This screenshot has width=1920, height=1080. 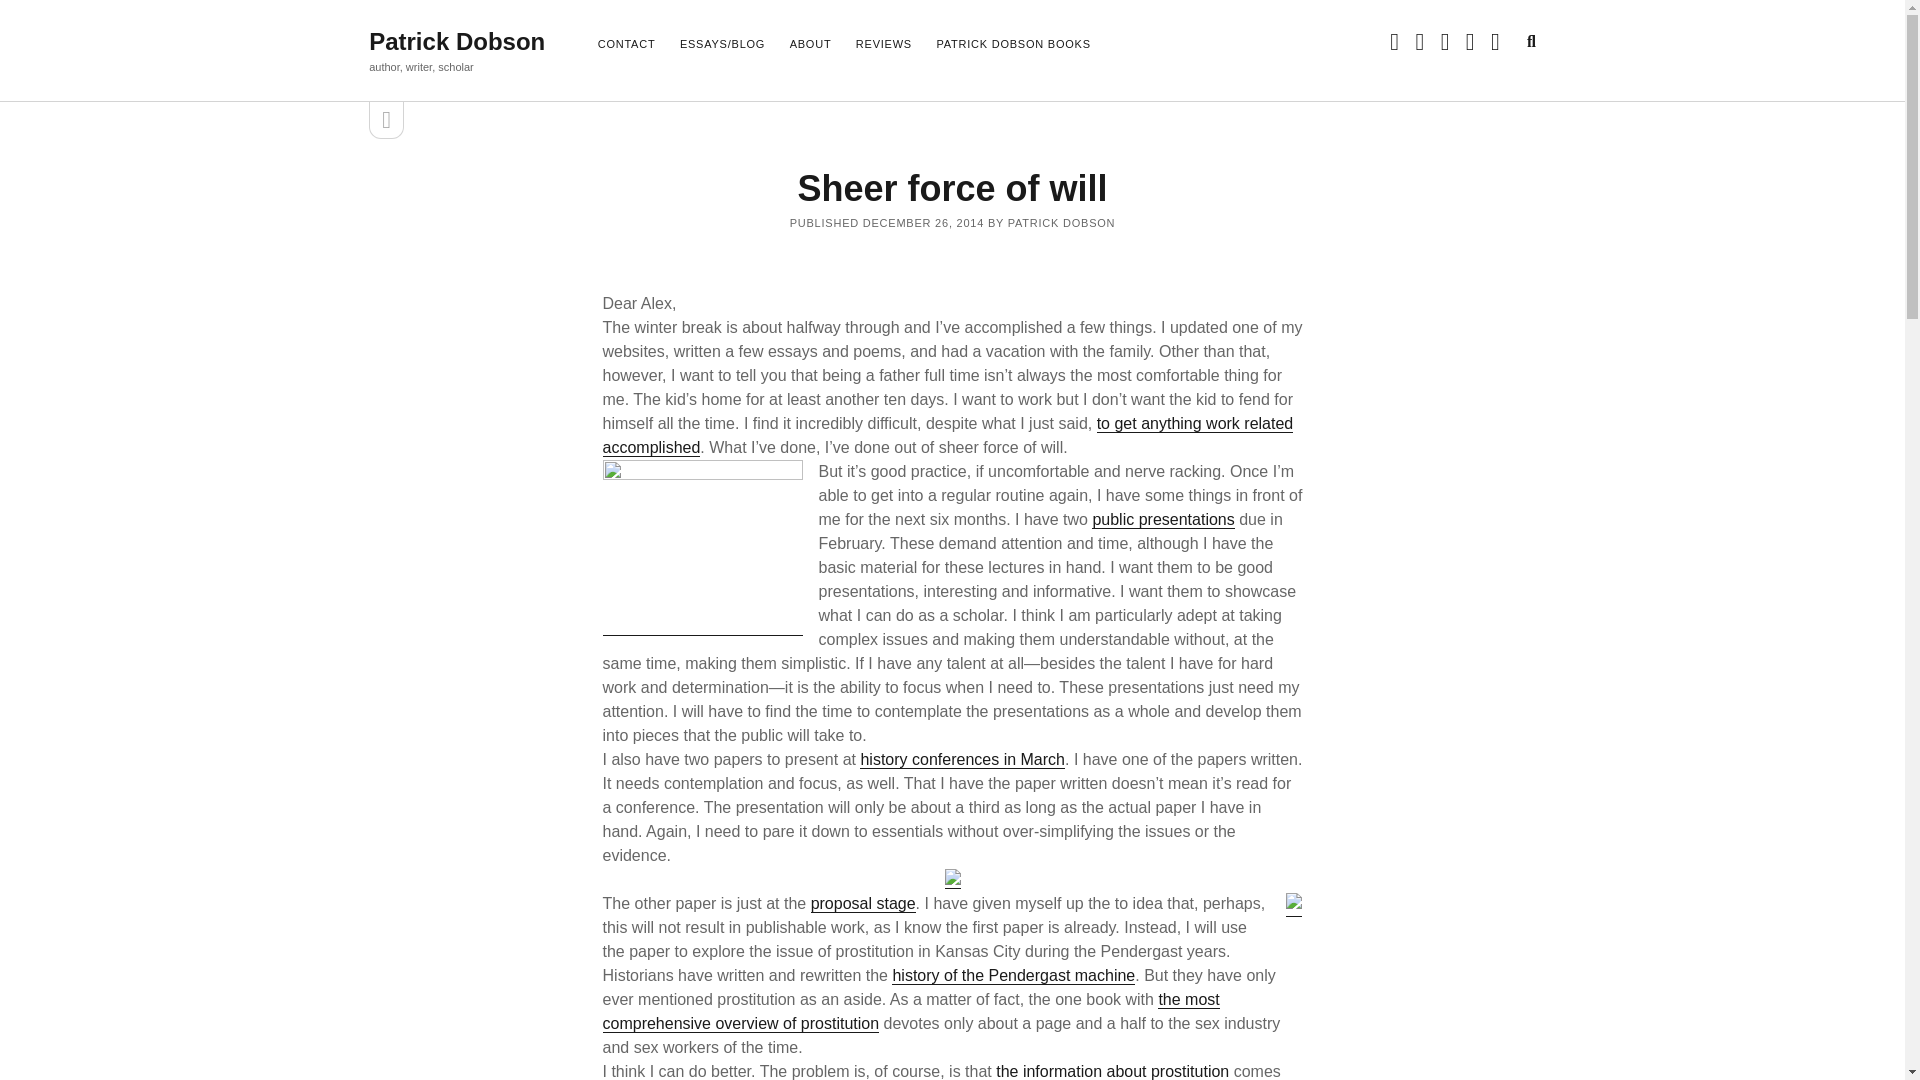 I want to click on ABOUT, so click(x=810, y=45).